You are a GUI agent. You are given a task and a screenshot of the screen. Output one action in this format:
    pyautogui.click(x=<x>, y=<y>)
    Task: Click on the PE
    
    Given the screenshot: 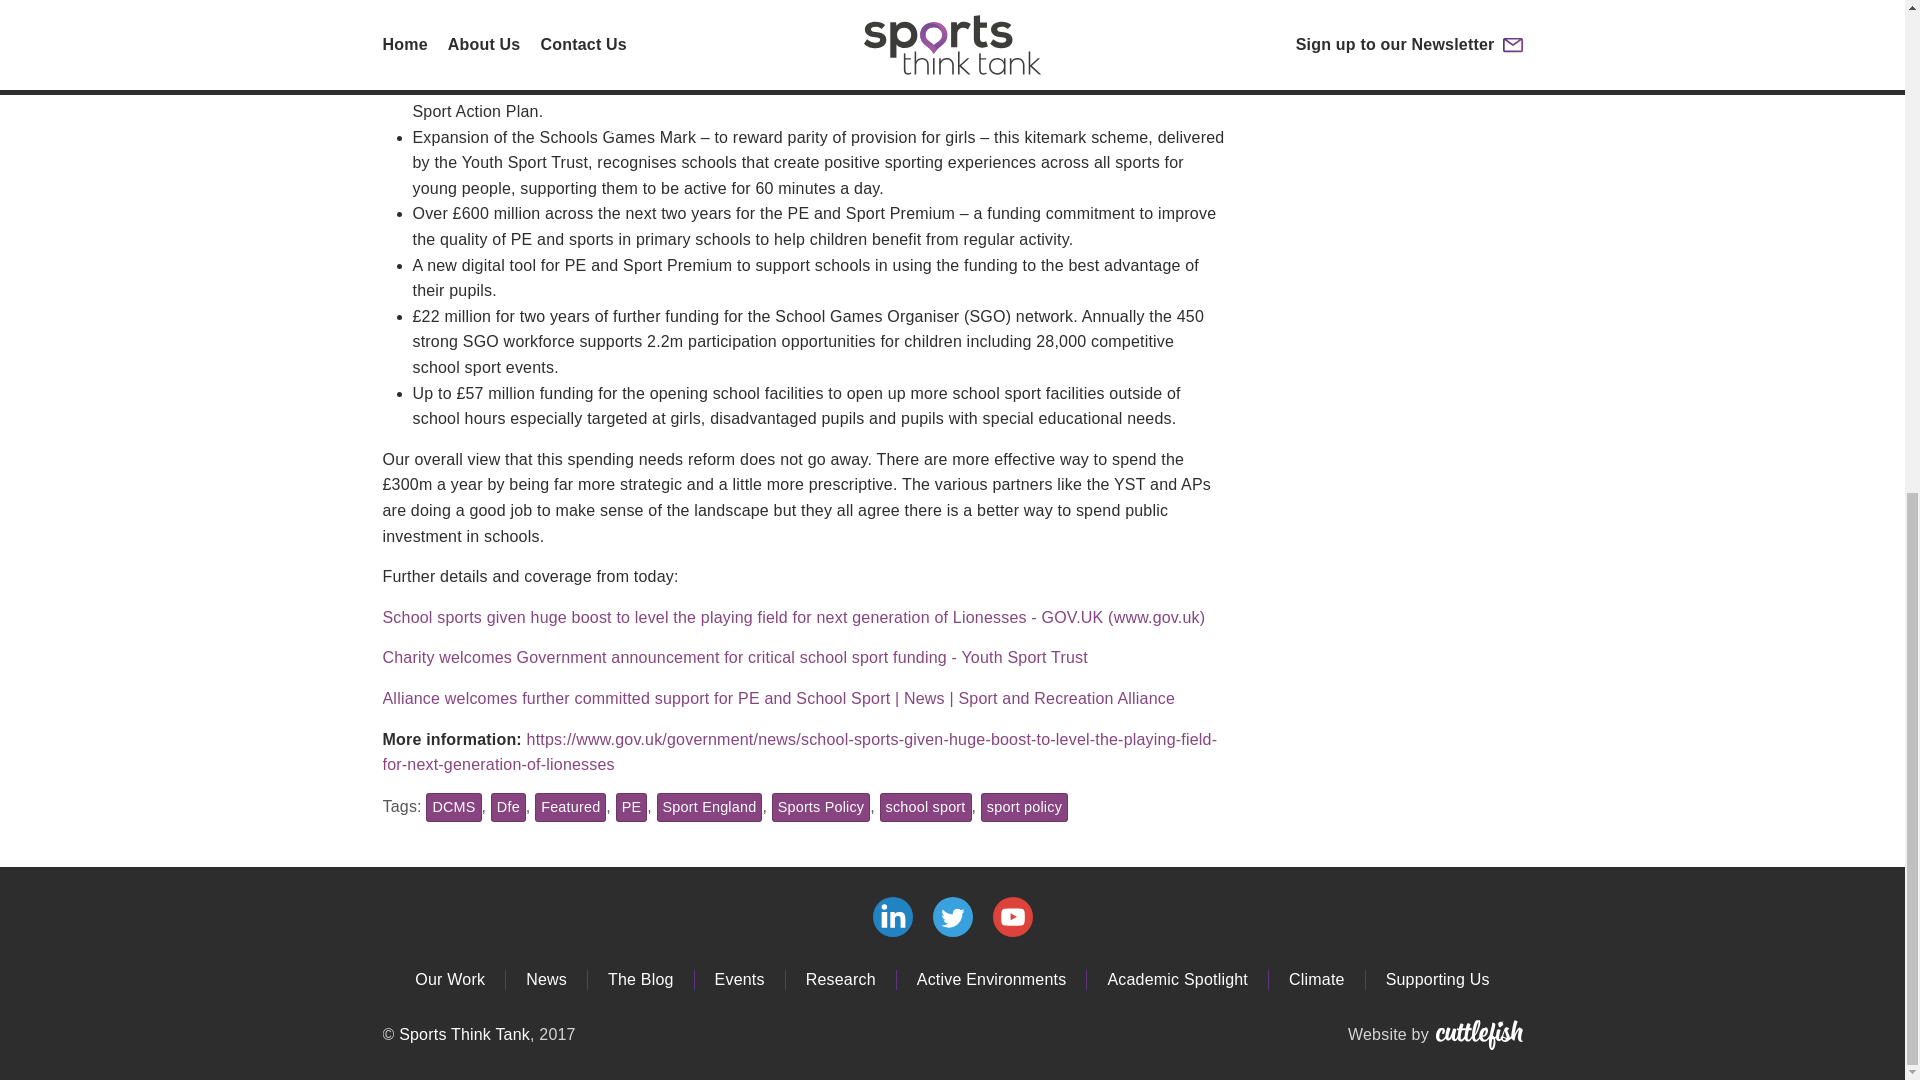 What is the action you would take?
    pyautogui.click(x=632, y=806)
    